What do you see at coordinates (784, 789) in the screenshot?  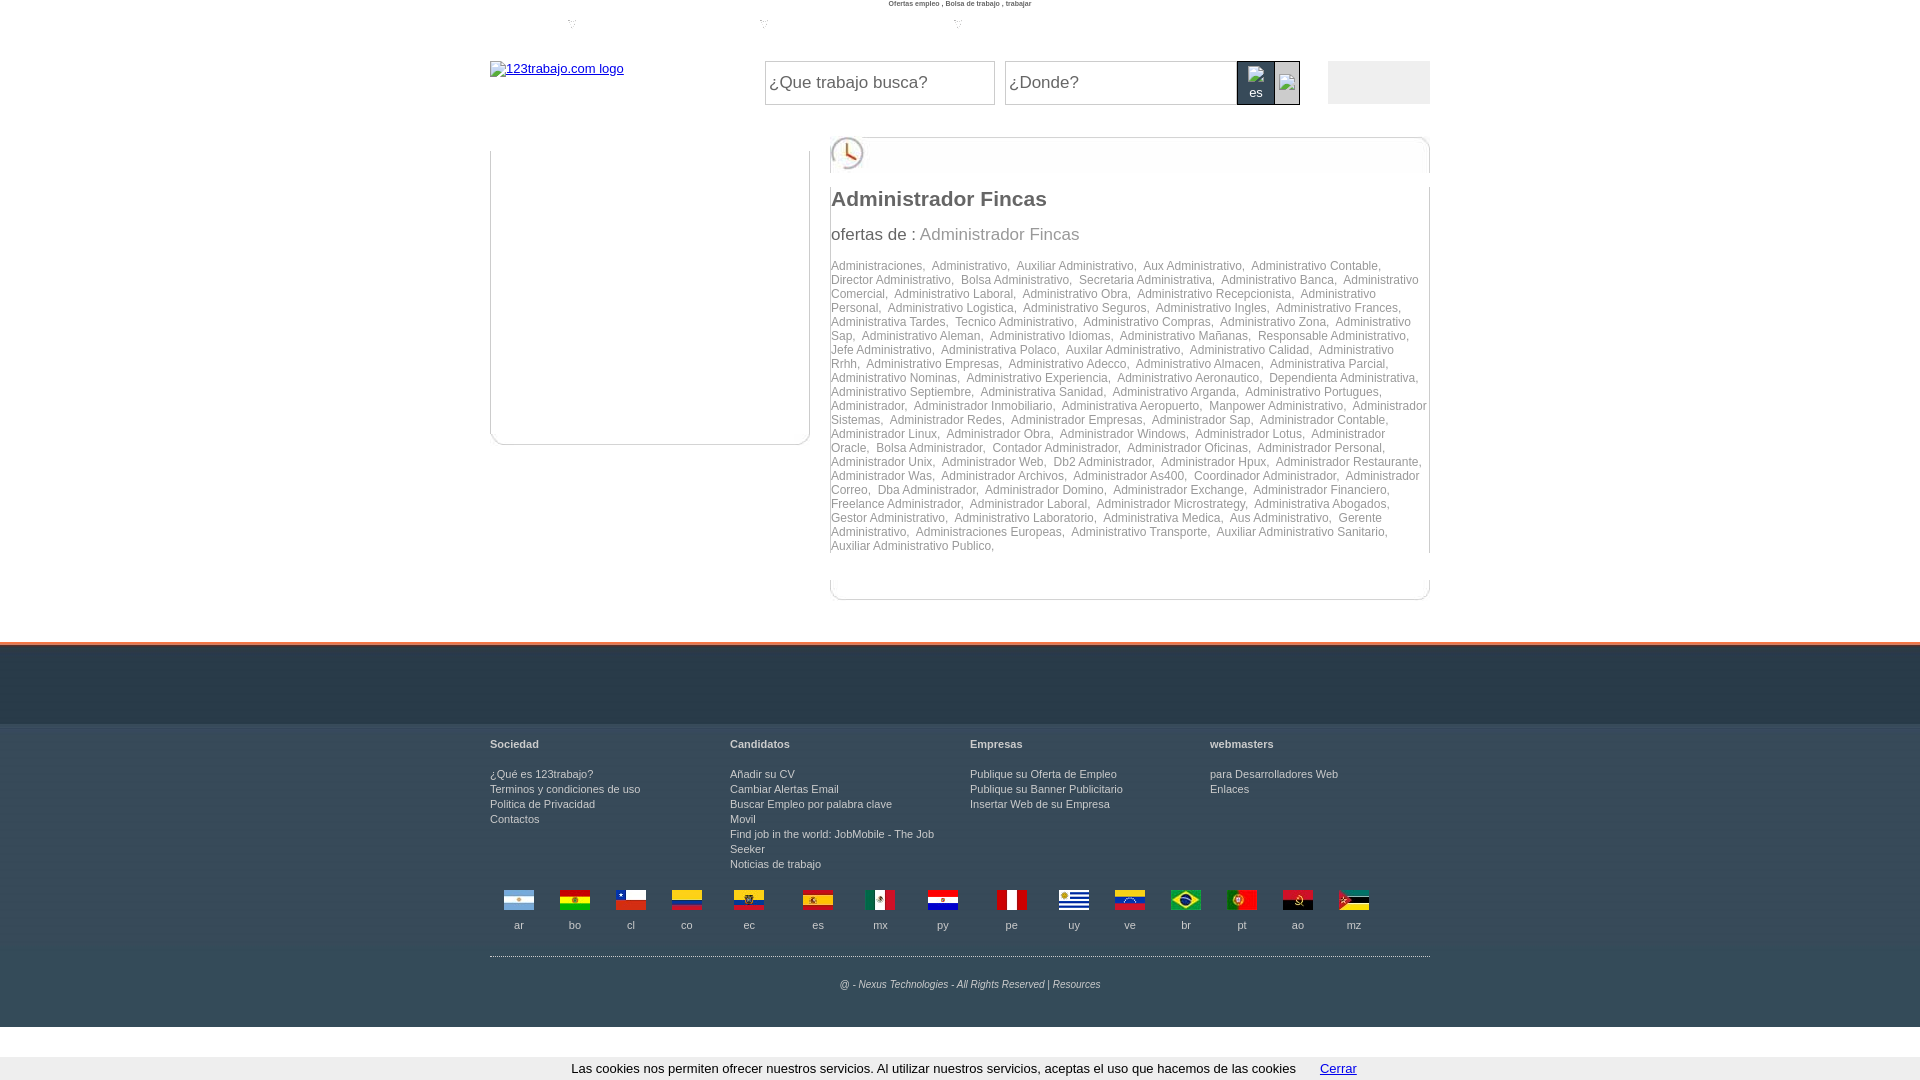 I see `Cambiar Alertas Email` at bounding box center [784, 789].